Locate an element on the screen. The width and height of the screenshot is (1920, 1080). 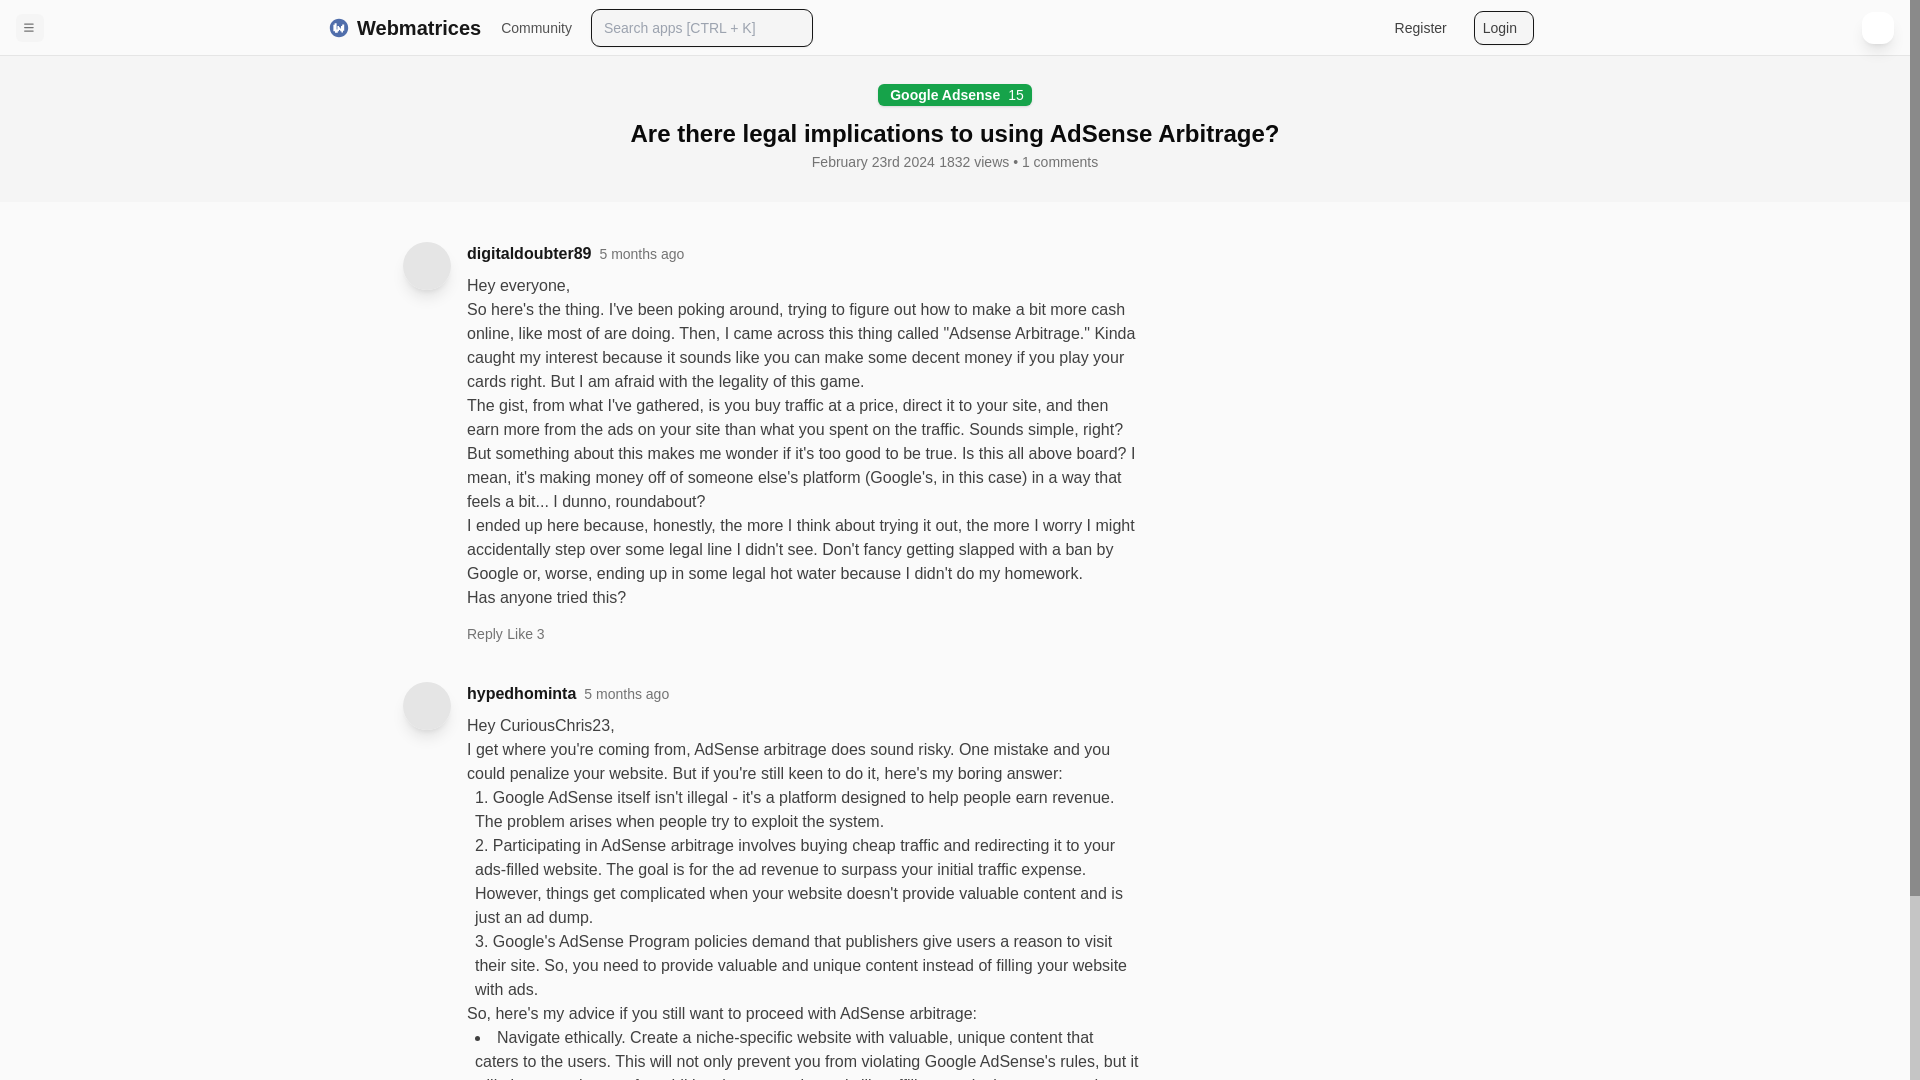
Login is located at coordinates (1503, 28).